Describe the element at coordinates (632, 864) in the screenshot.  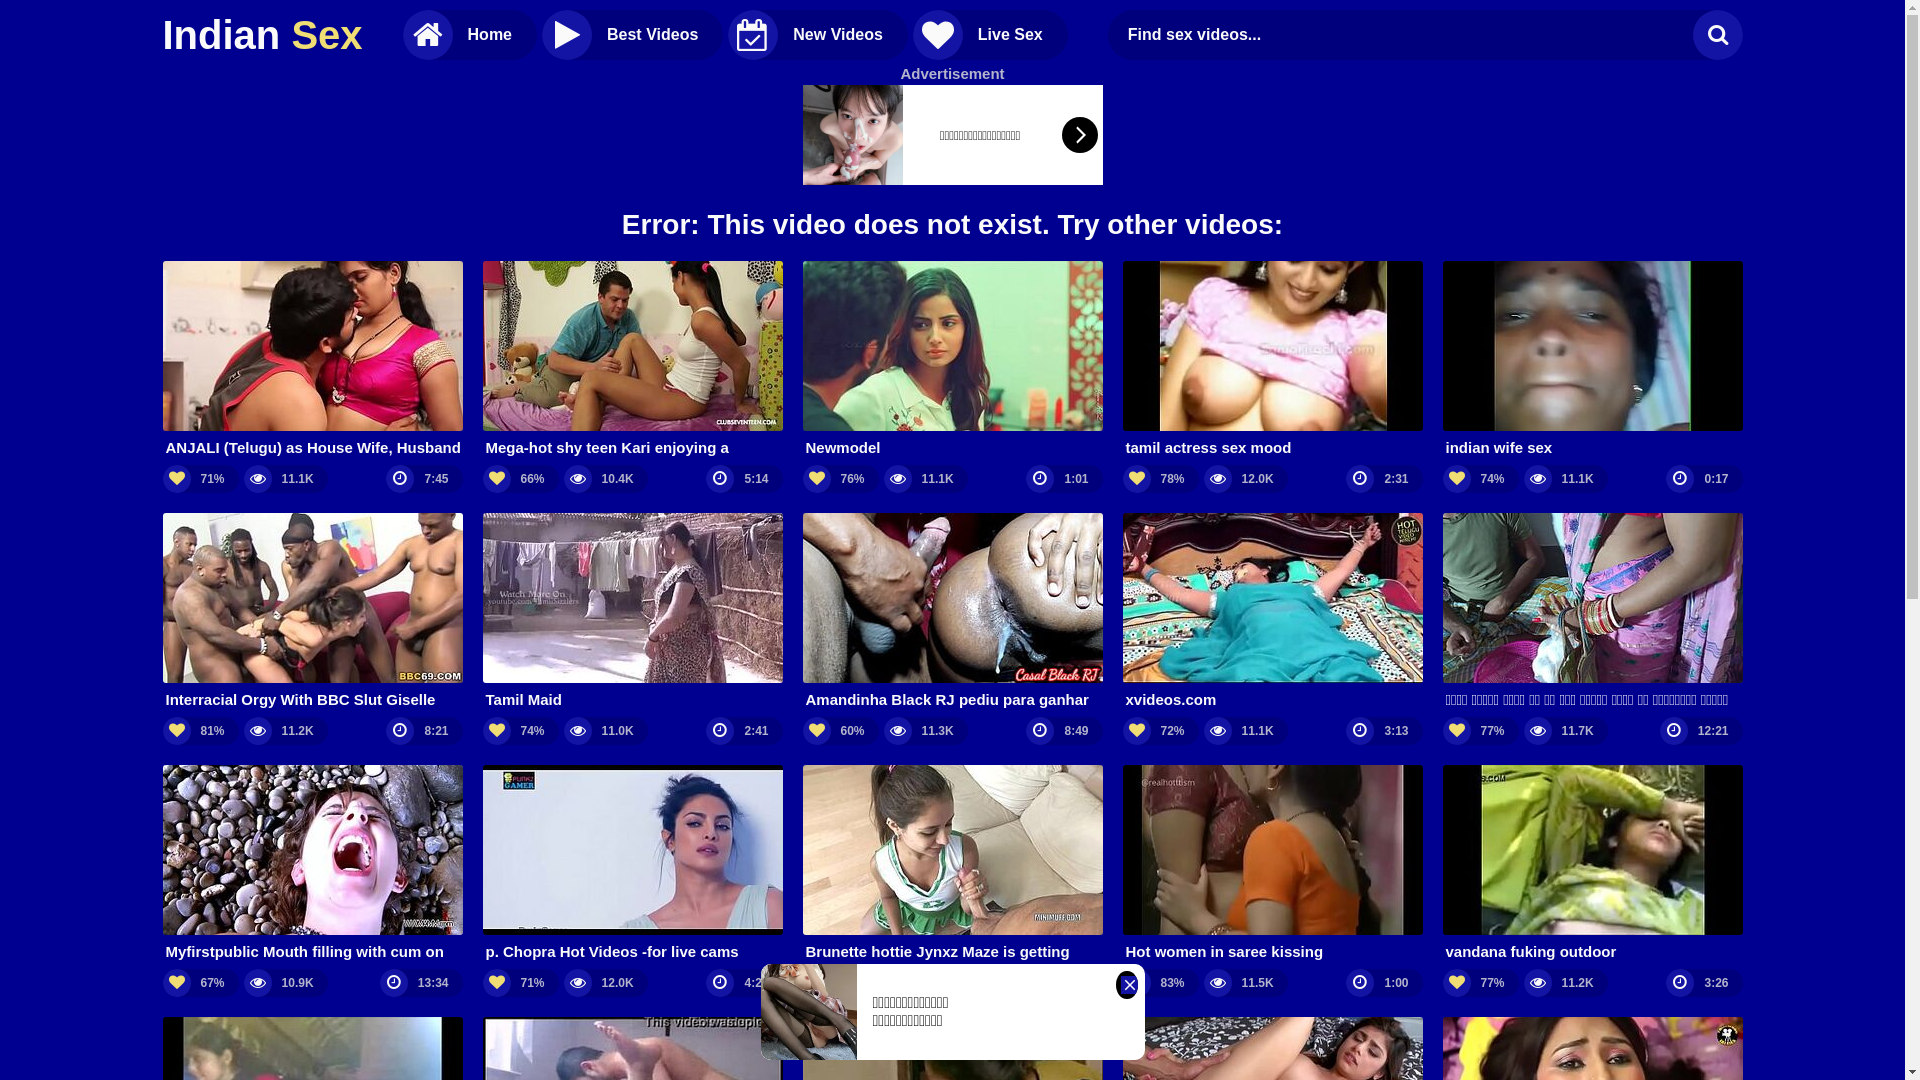
I see `p. Chopra Hot Videos -for live cams http://zo.ee/4xrKY` at that location.